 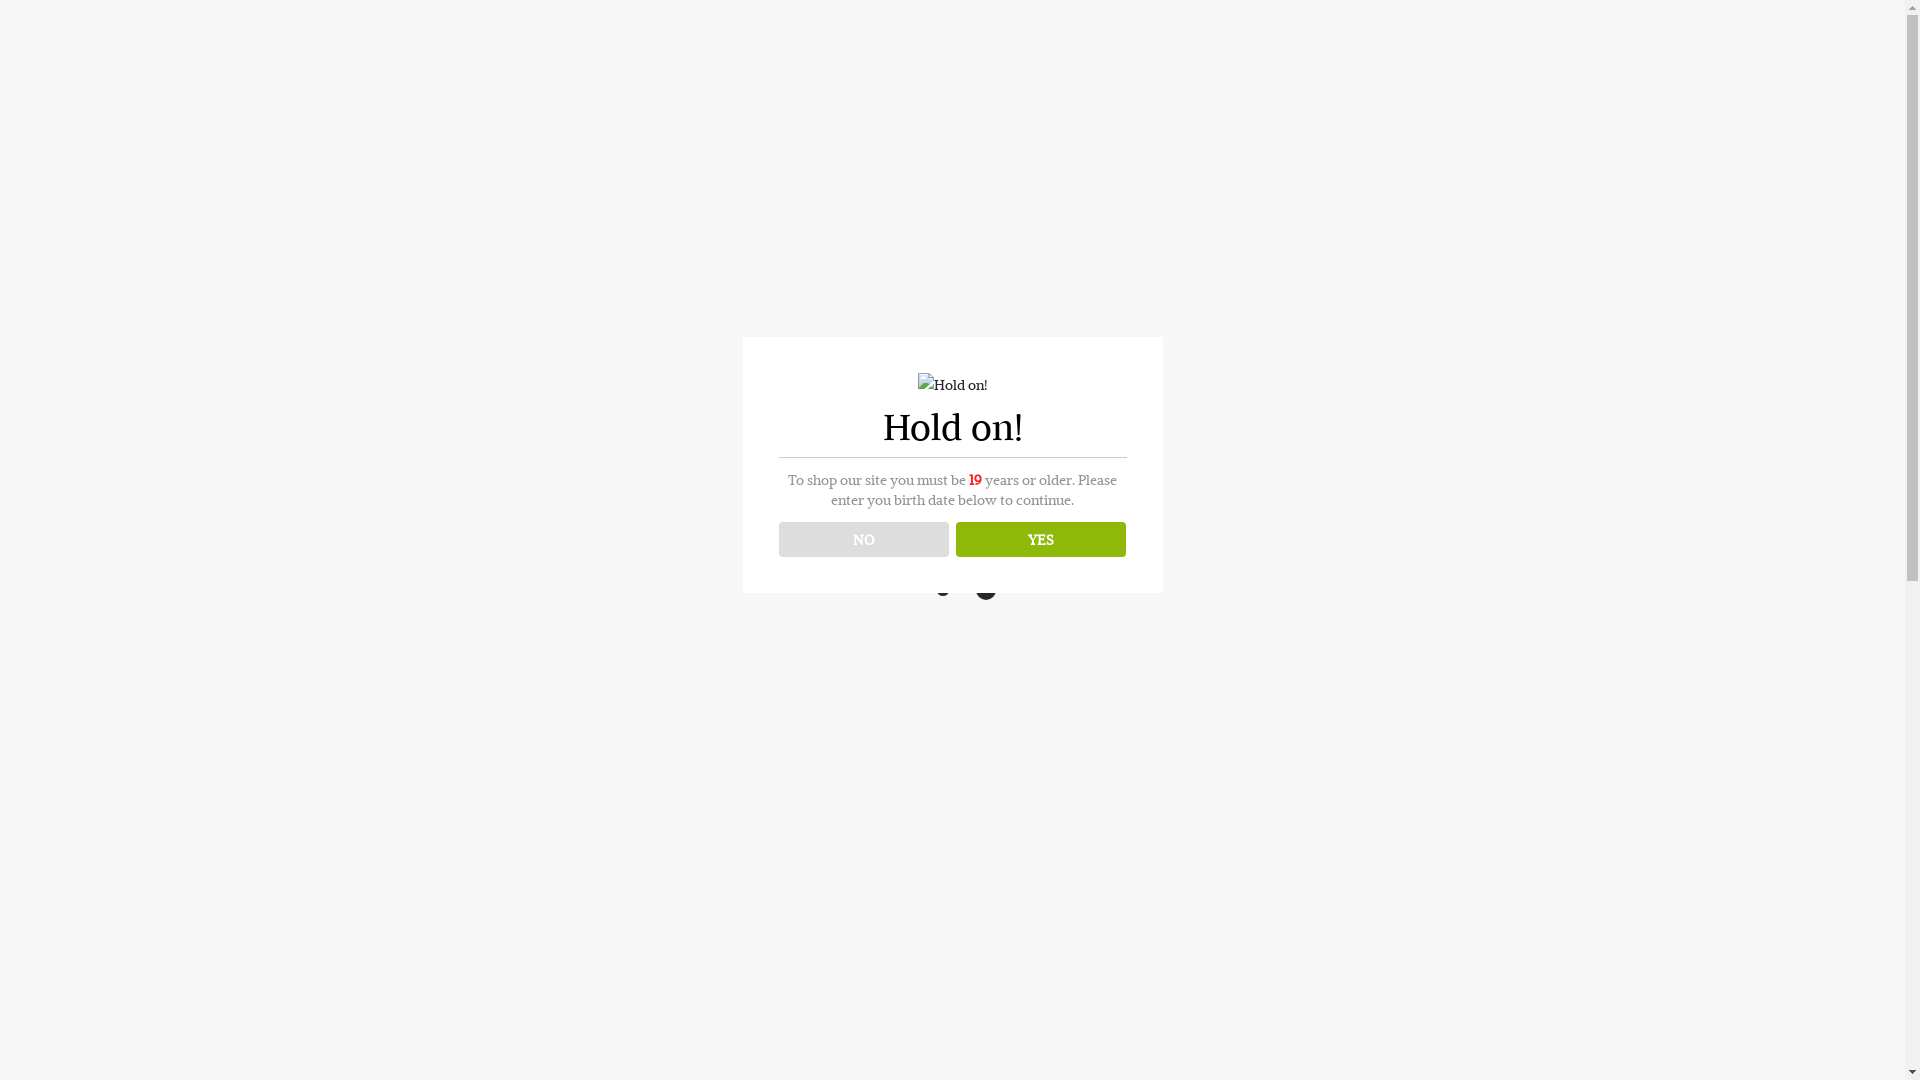 I want to click on YES, so click(x=1042, y=540).